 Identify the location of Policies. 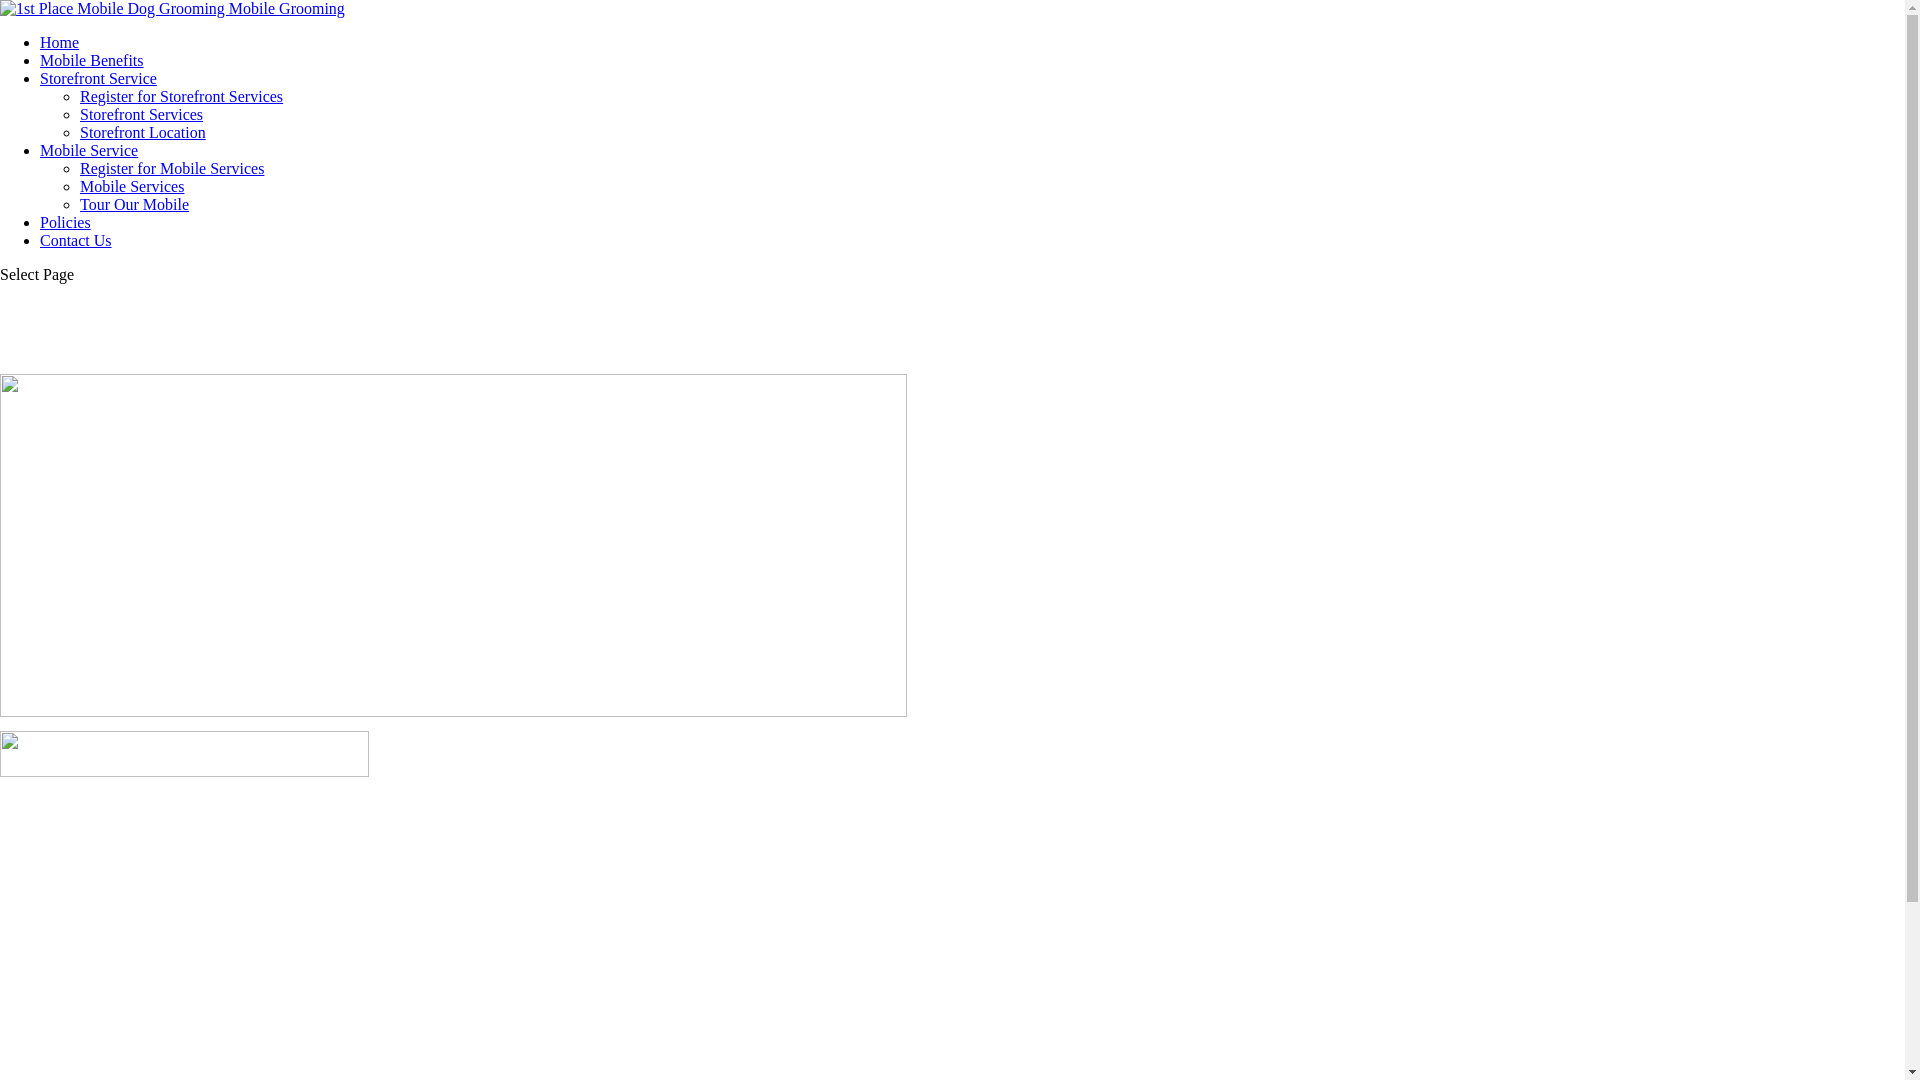
(66, 222).